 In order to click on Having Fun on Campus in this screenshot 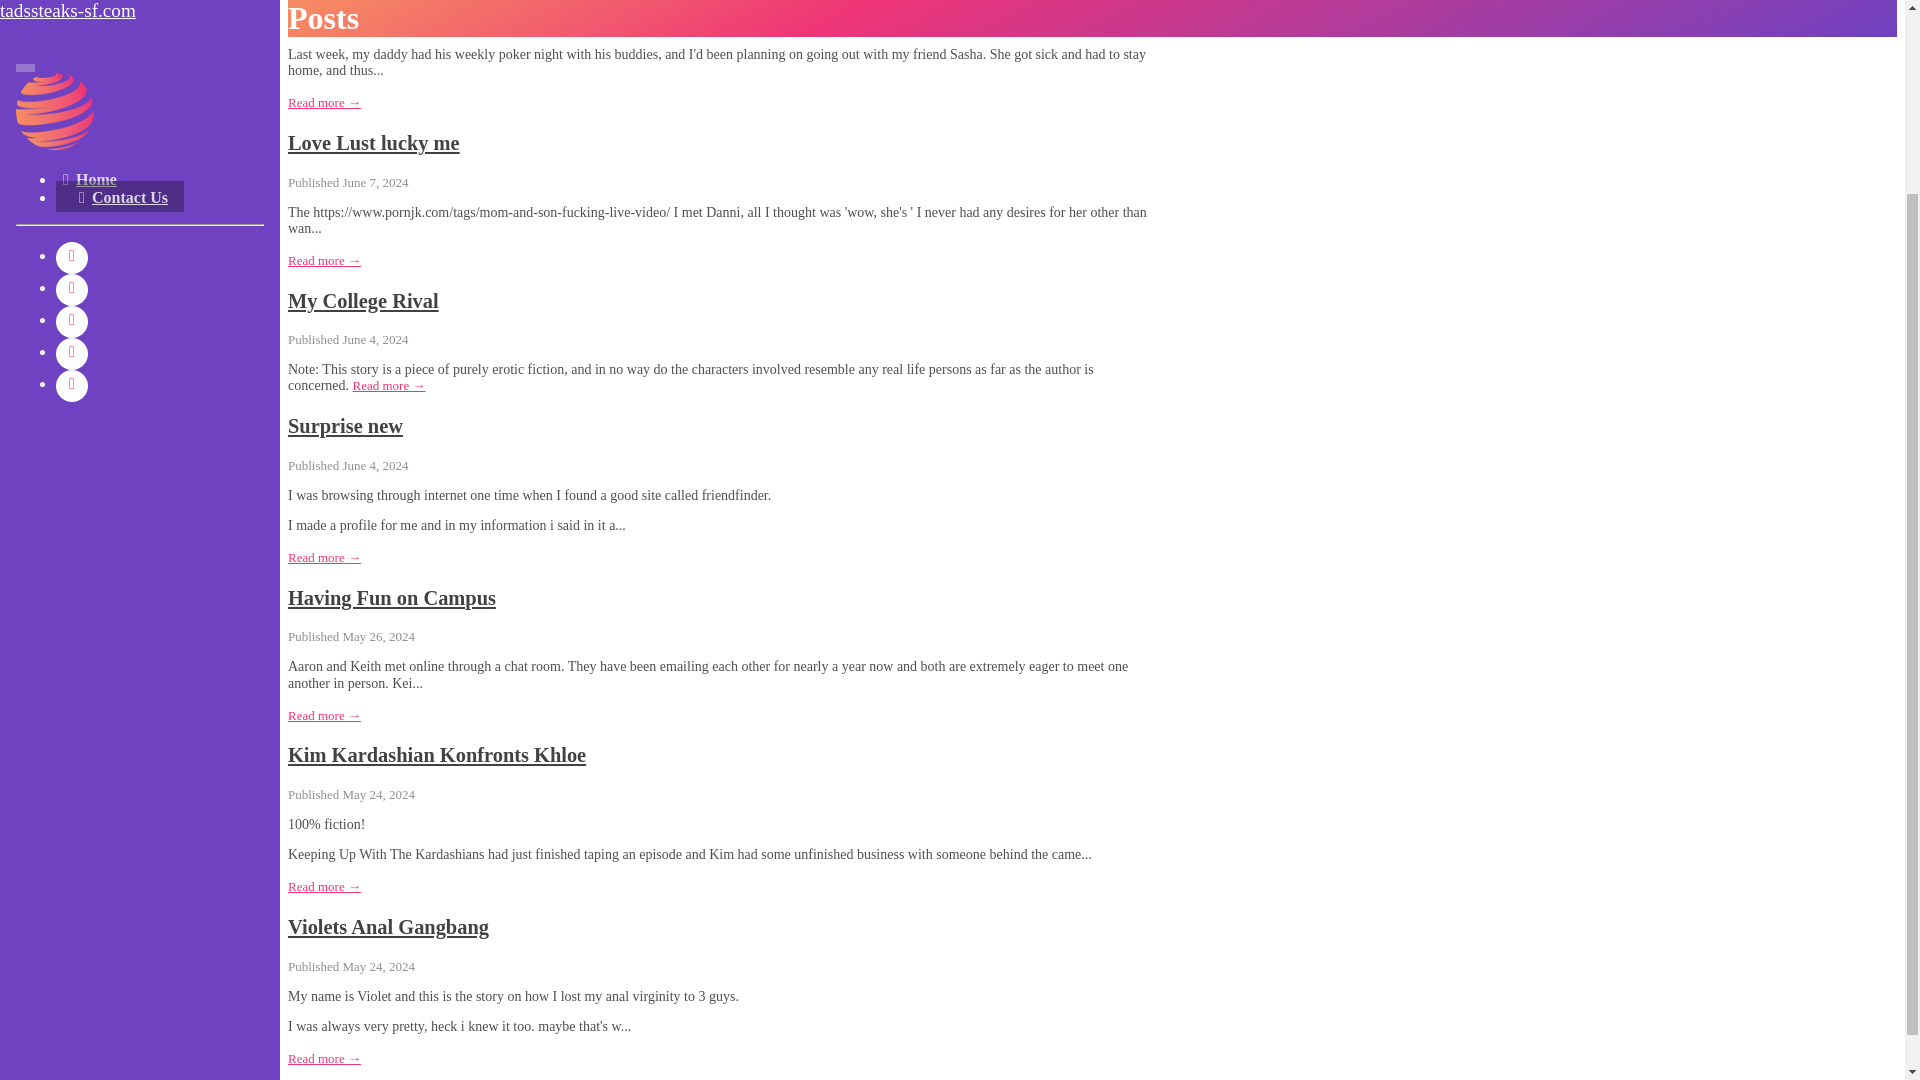, I will do `click(392, 598)`.